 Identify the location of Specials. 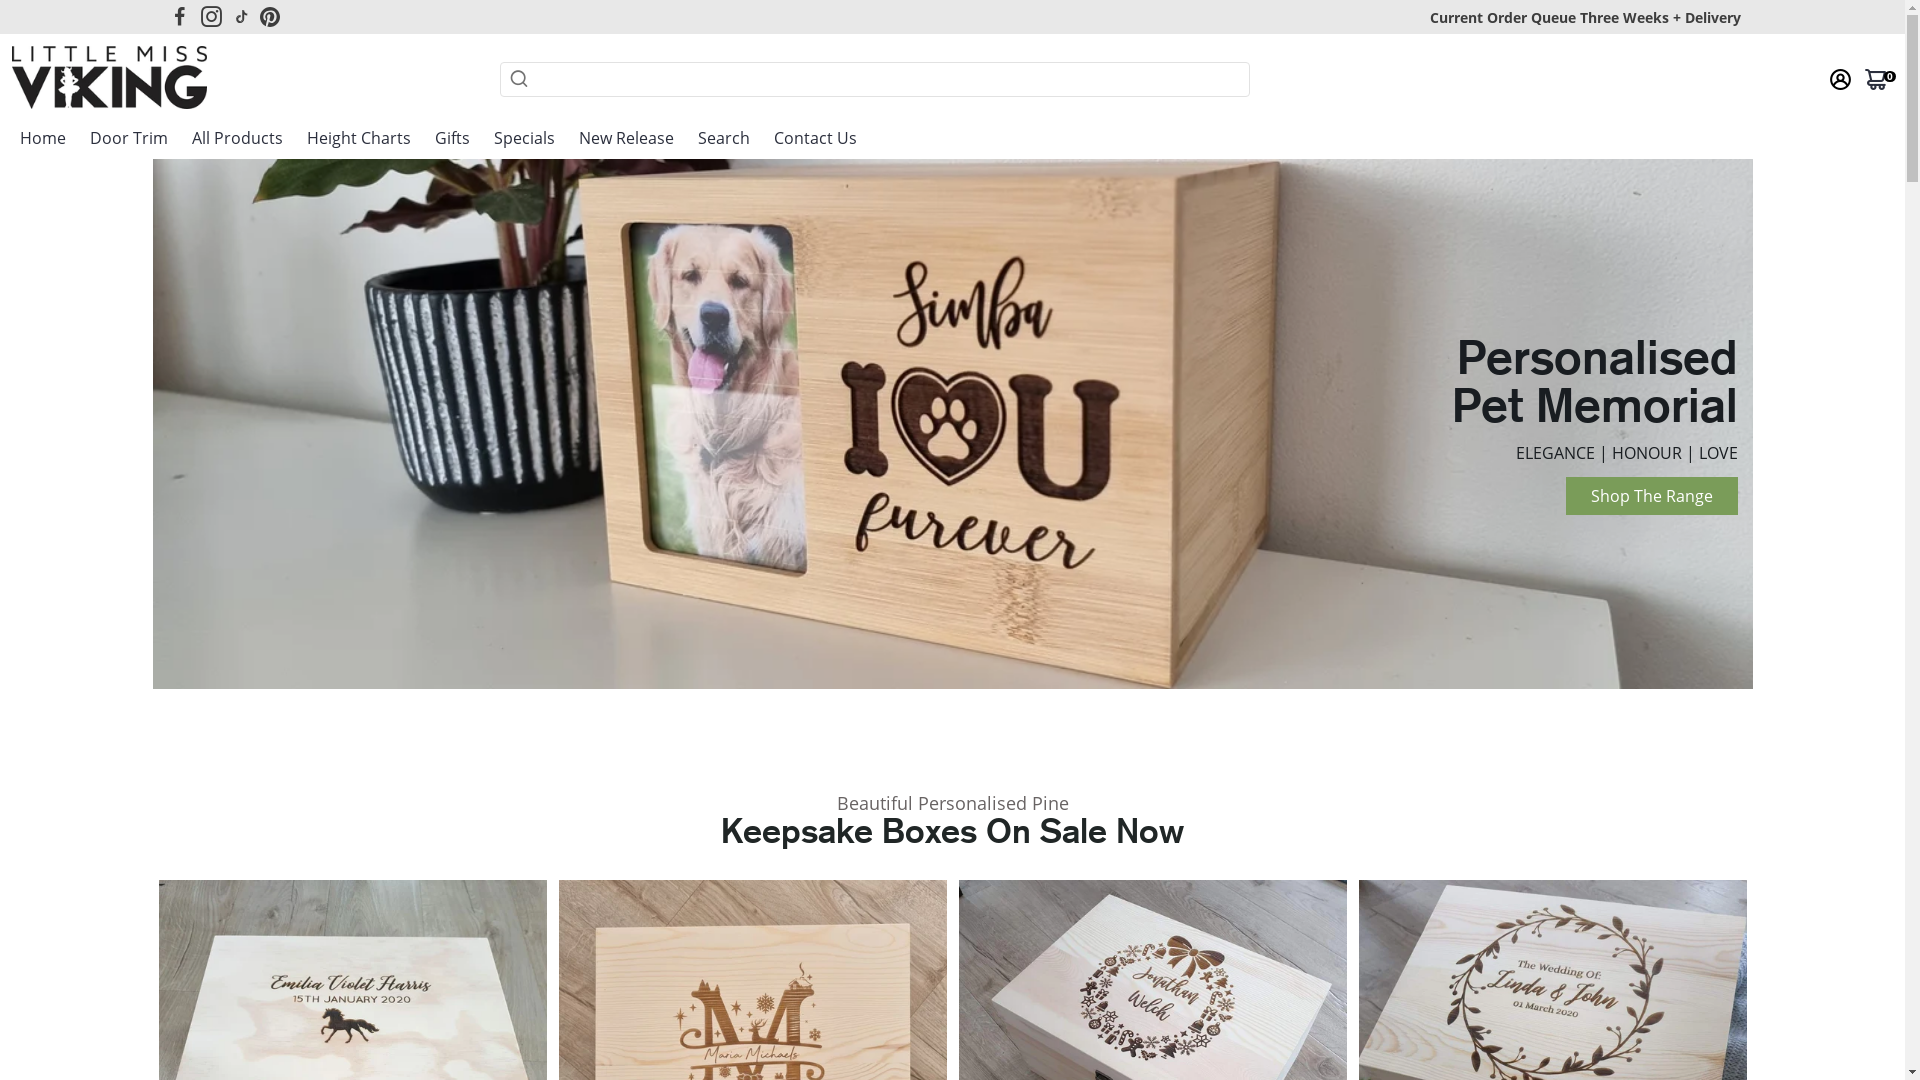
(524, 138).